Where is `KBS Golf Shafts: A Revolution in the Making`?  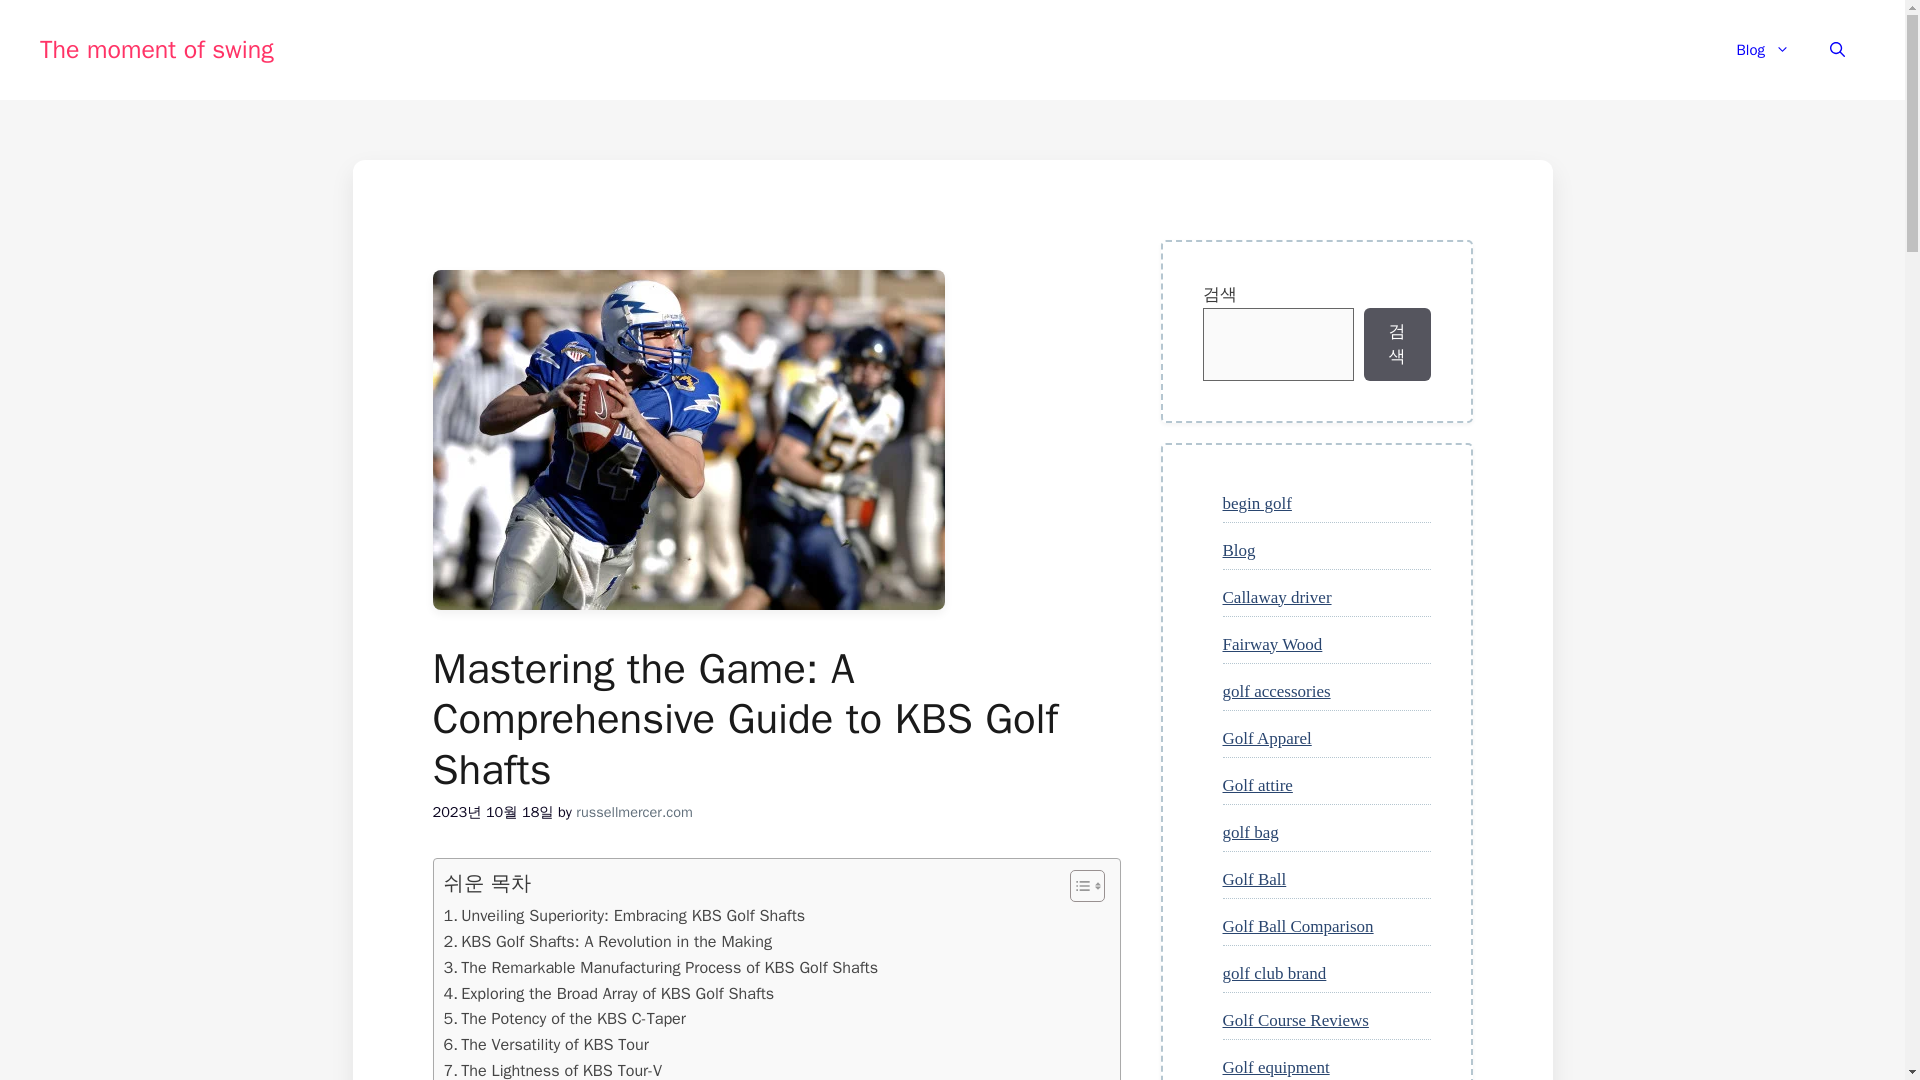 KBS Golf Shafts: A Revolution in the Making is located at coordinates (608, 941).